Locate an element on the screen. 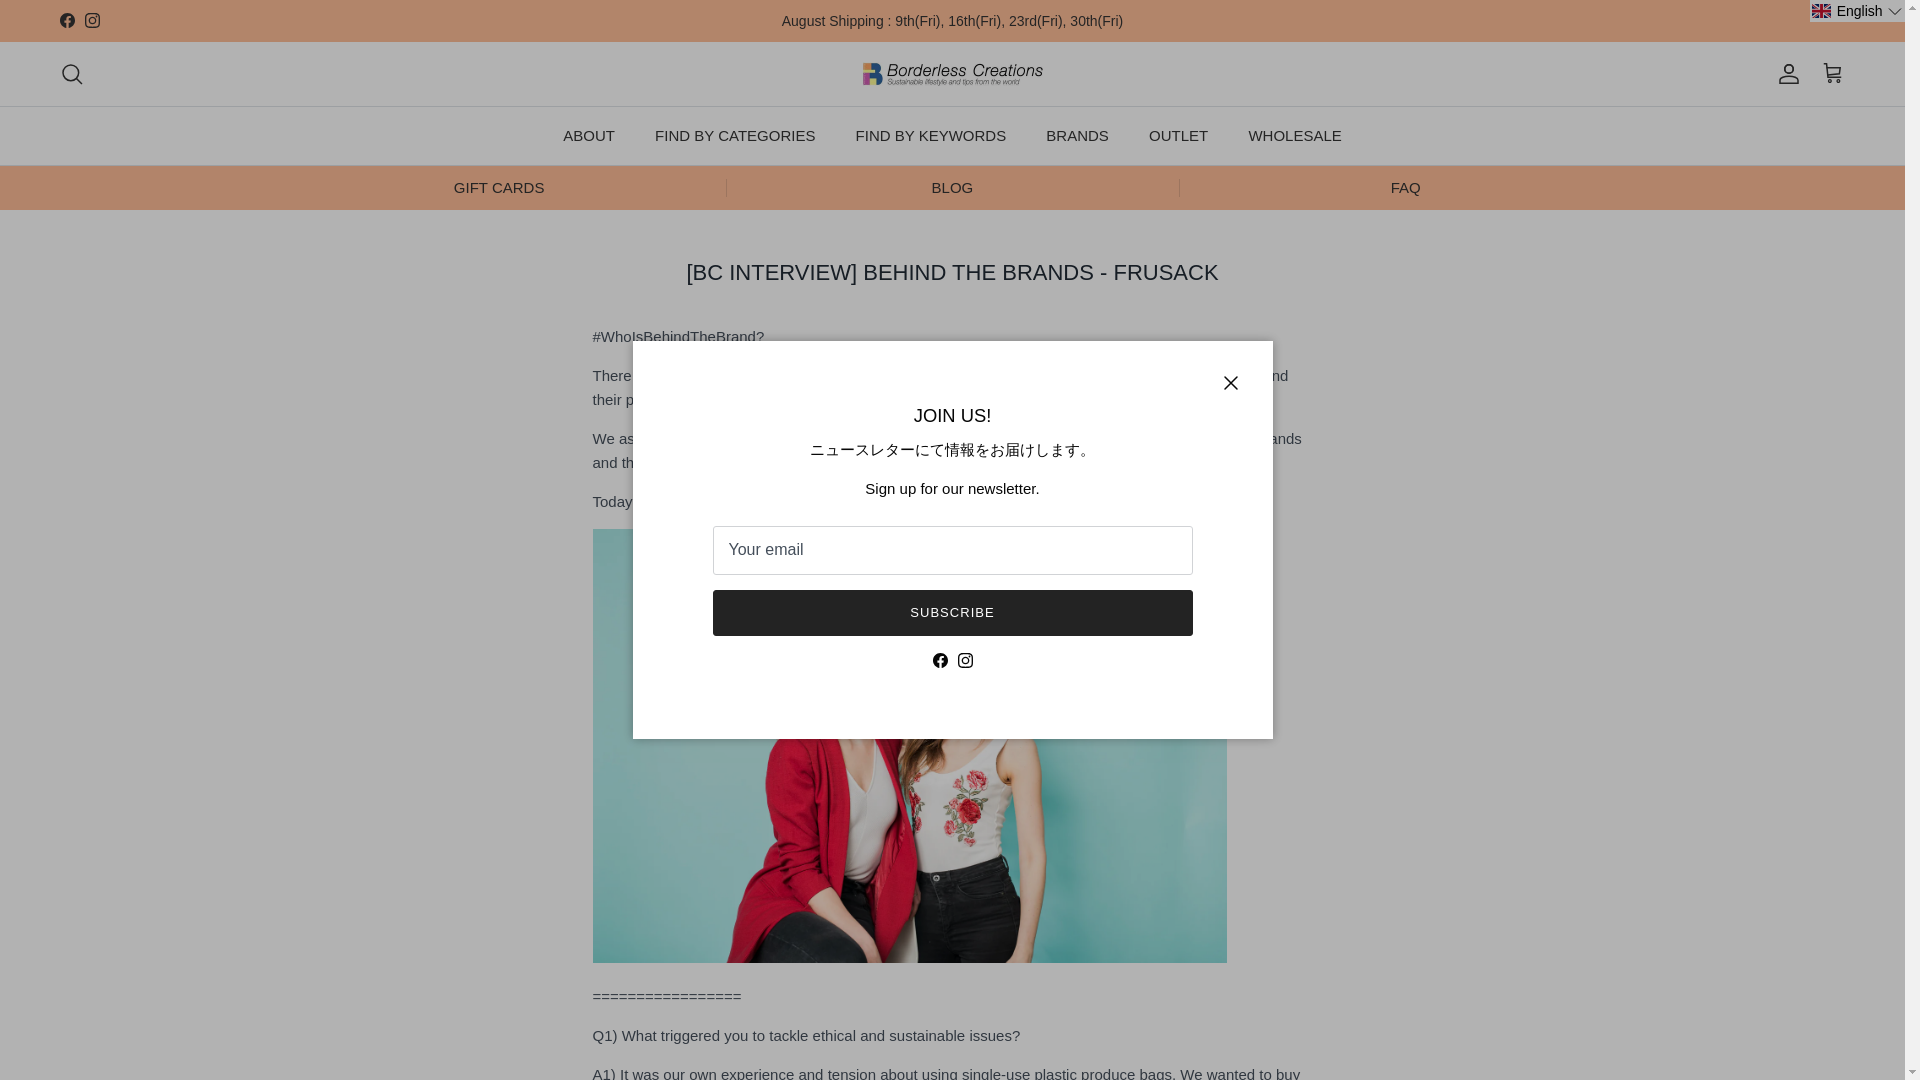 The width and height of the screenshot is (1920, 1080). Borderless Creations on Instagram is located at coordinates (92, 20).